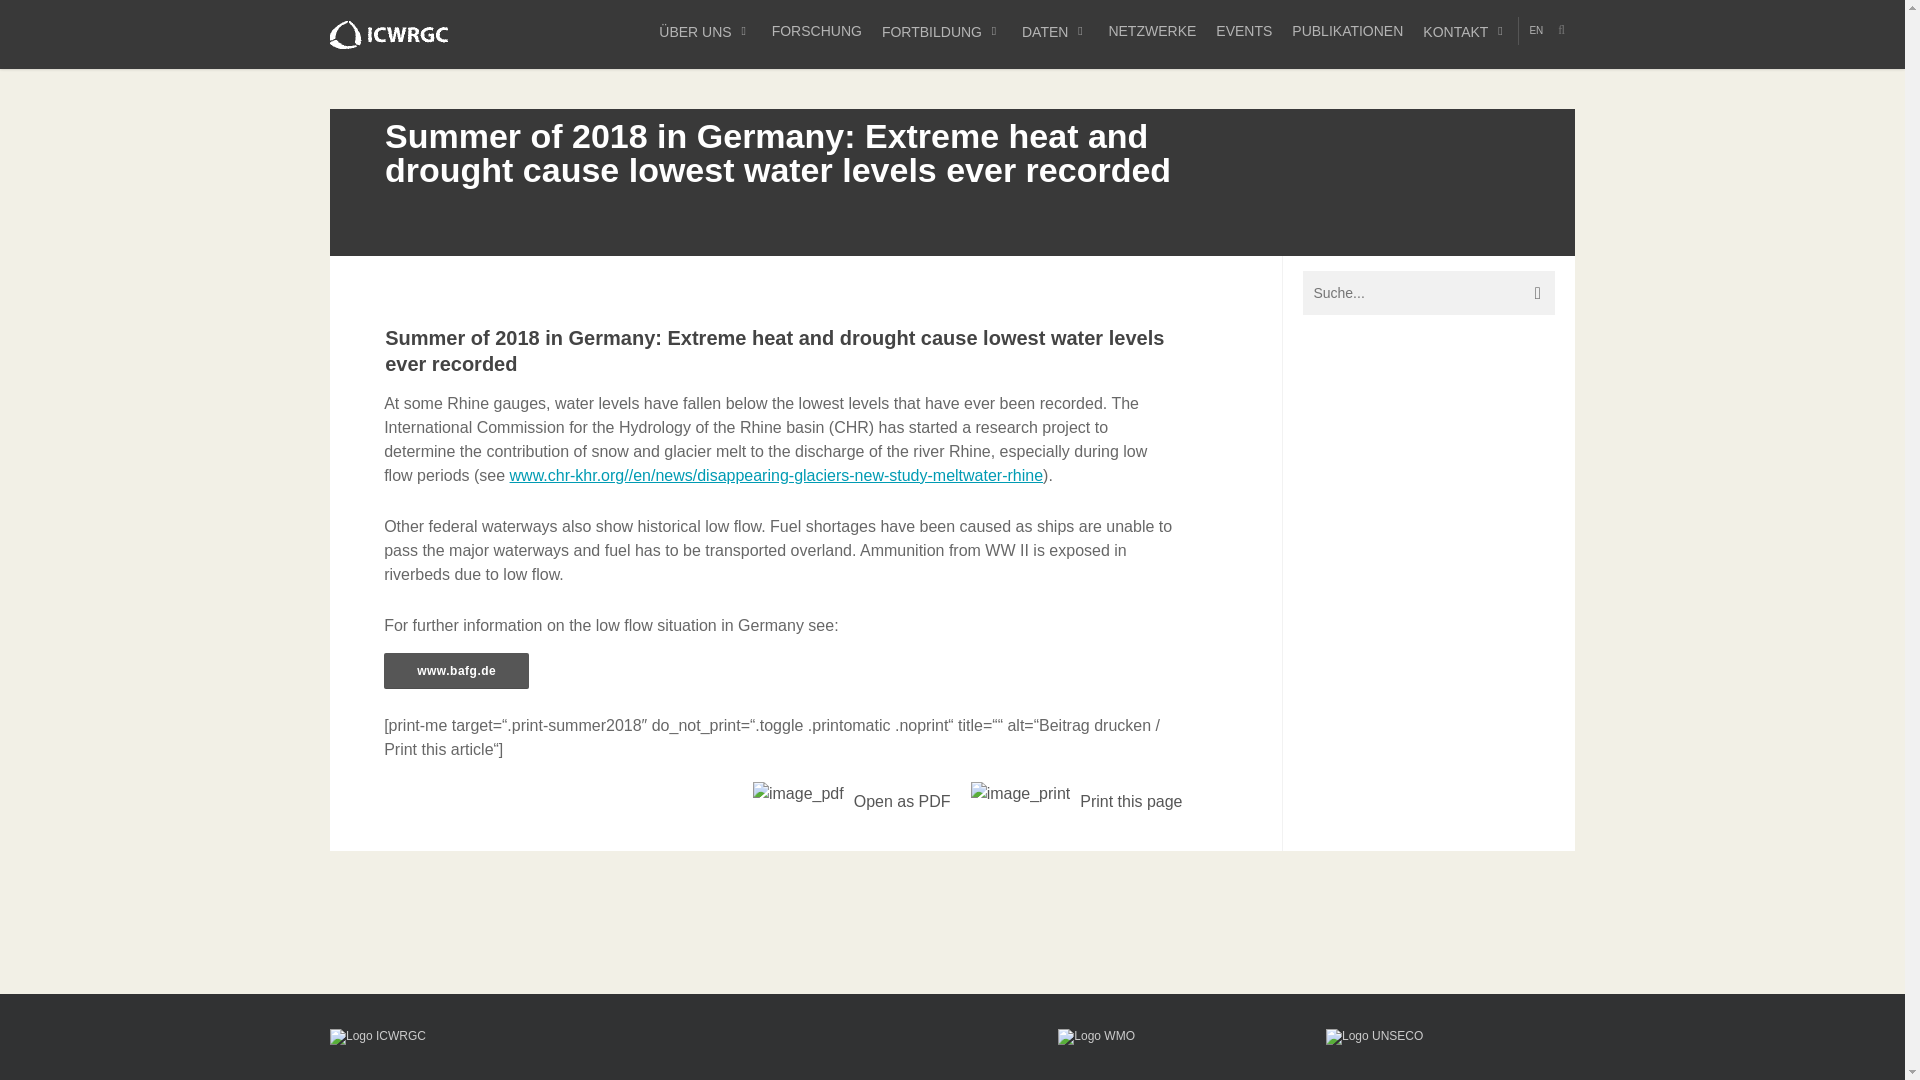 The width and height of the screenshot is (1920, 1080). Describe the element at coordinates (941, 31) in the screenshot. I see `FORTBILDUNG` at that location.